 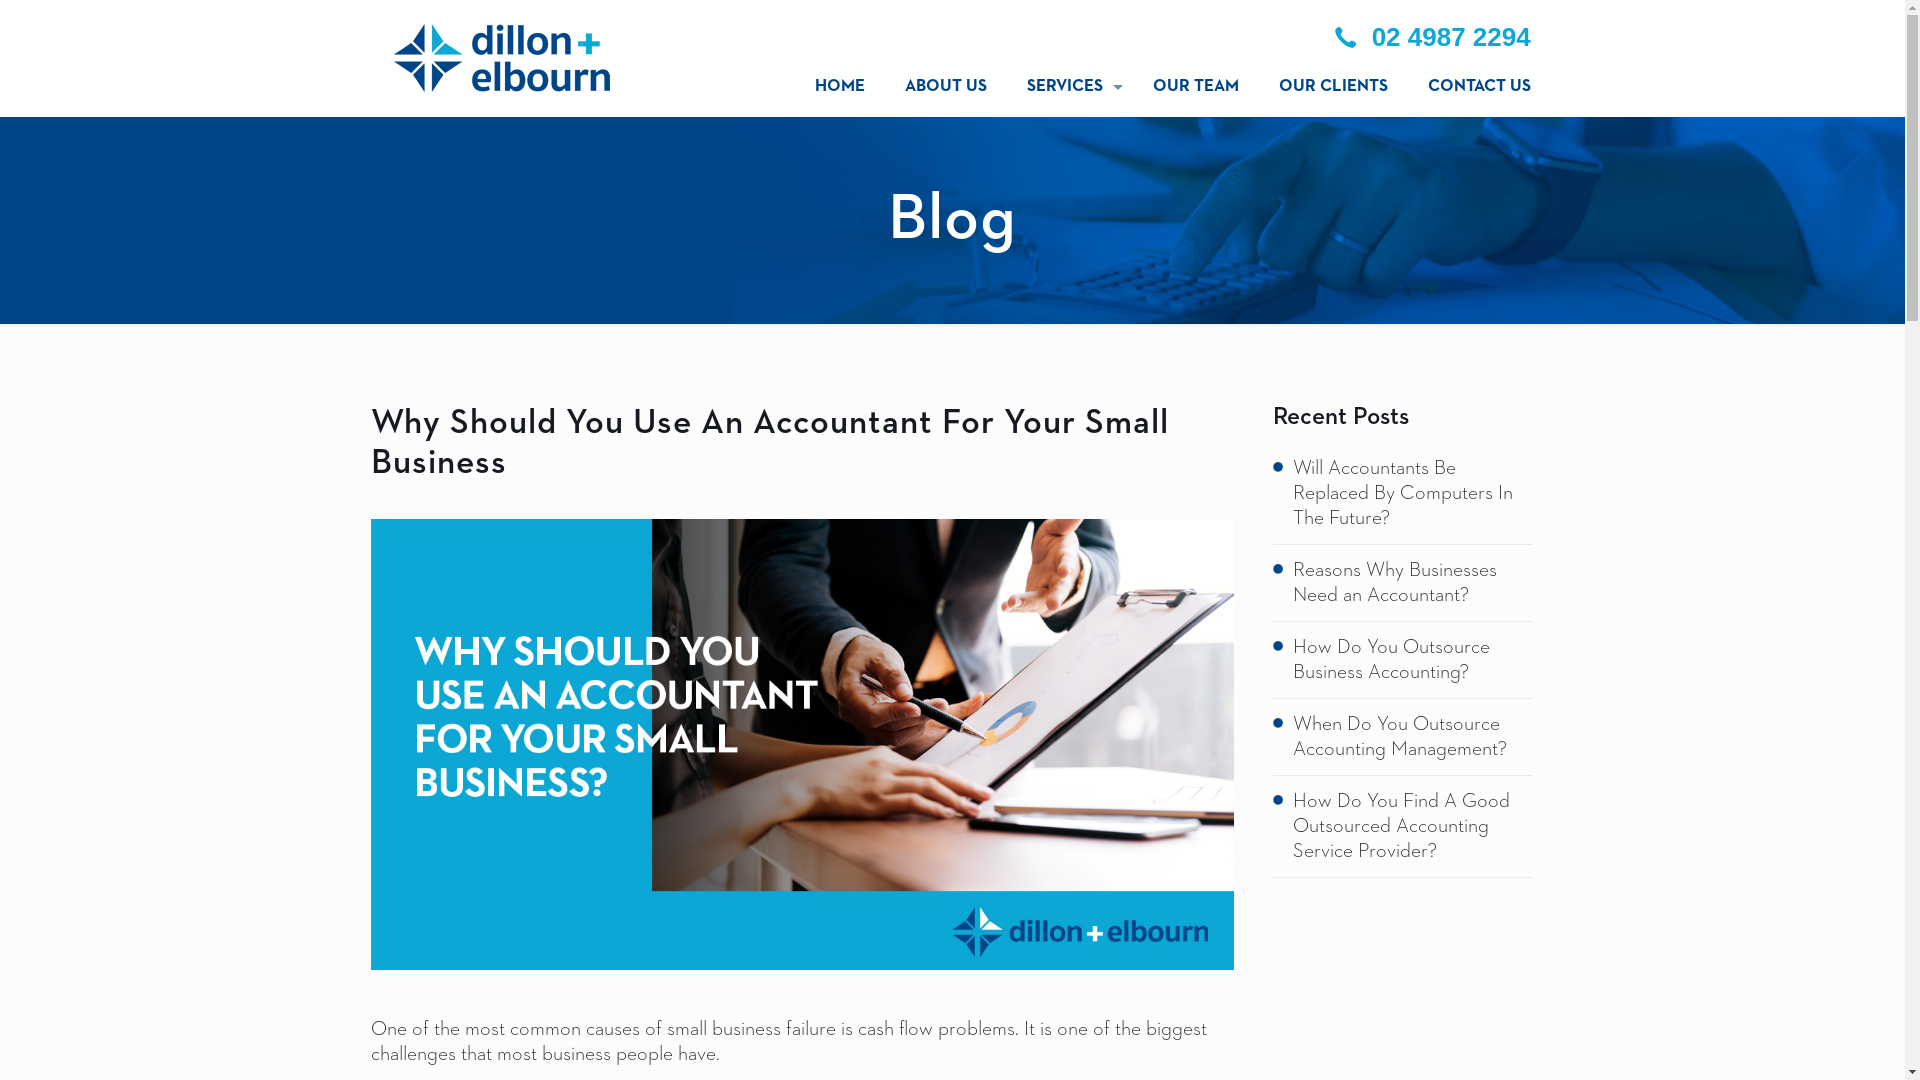 I want to click on Will Accountants Be Replaced By Computers In The Future?, so click(x=1412, y=494).